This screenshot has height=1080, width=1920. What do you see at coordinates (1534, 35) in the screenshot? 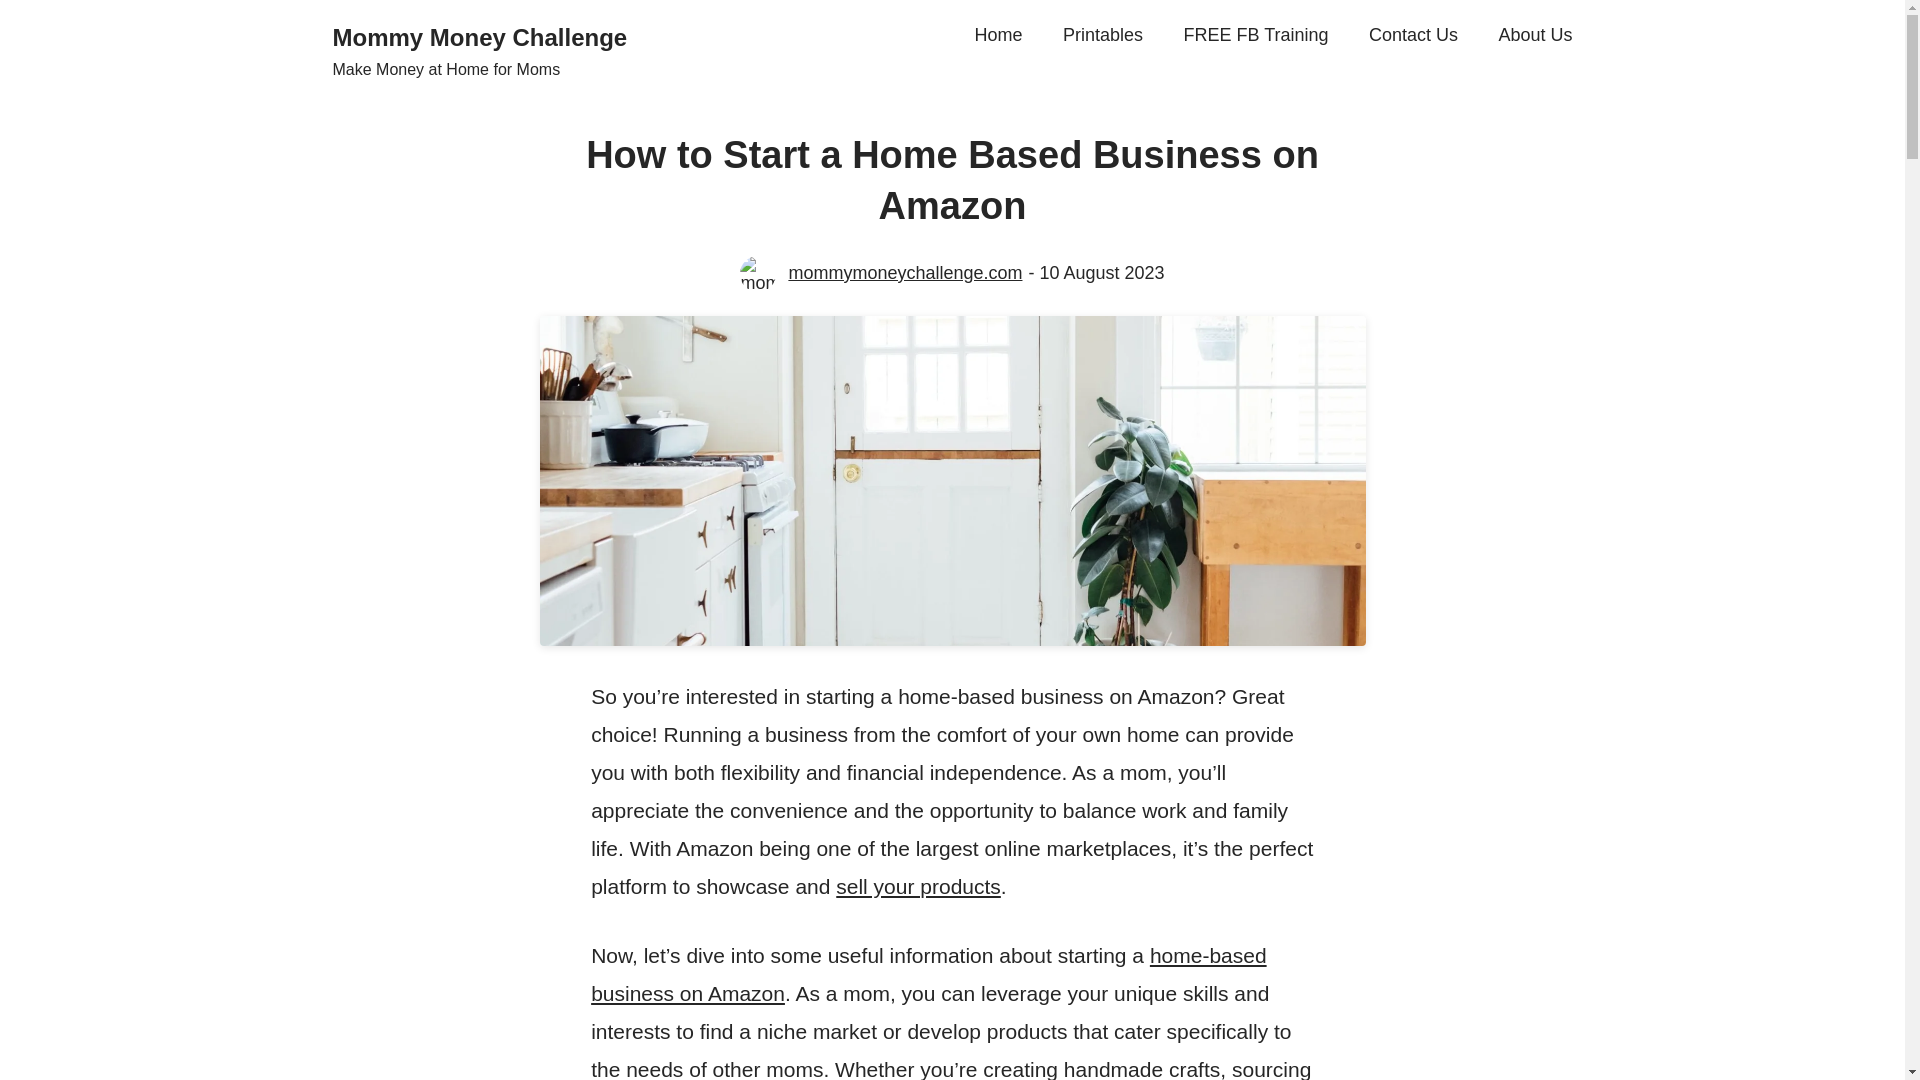
I see `About Us` at bounding box center [1534, 35].